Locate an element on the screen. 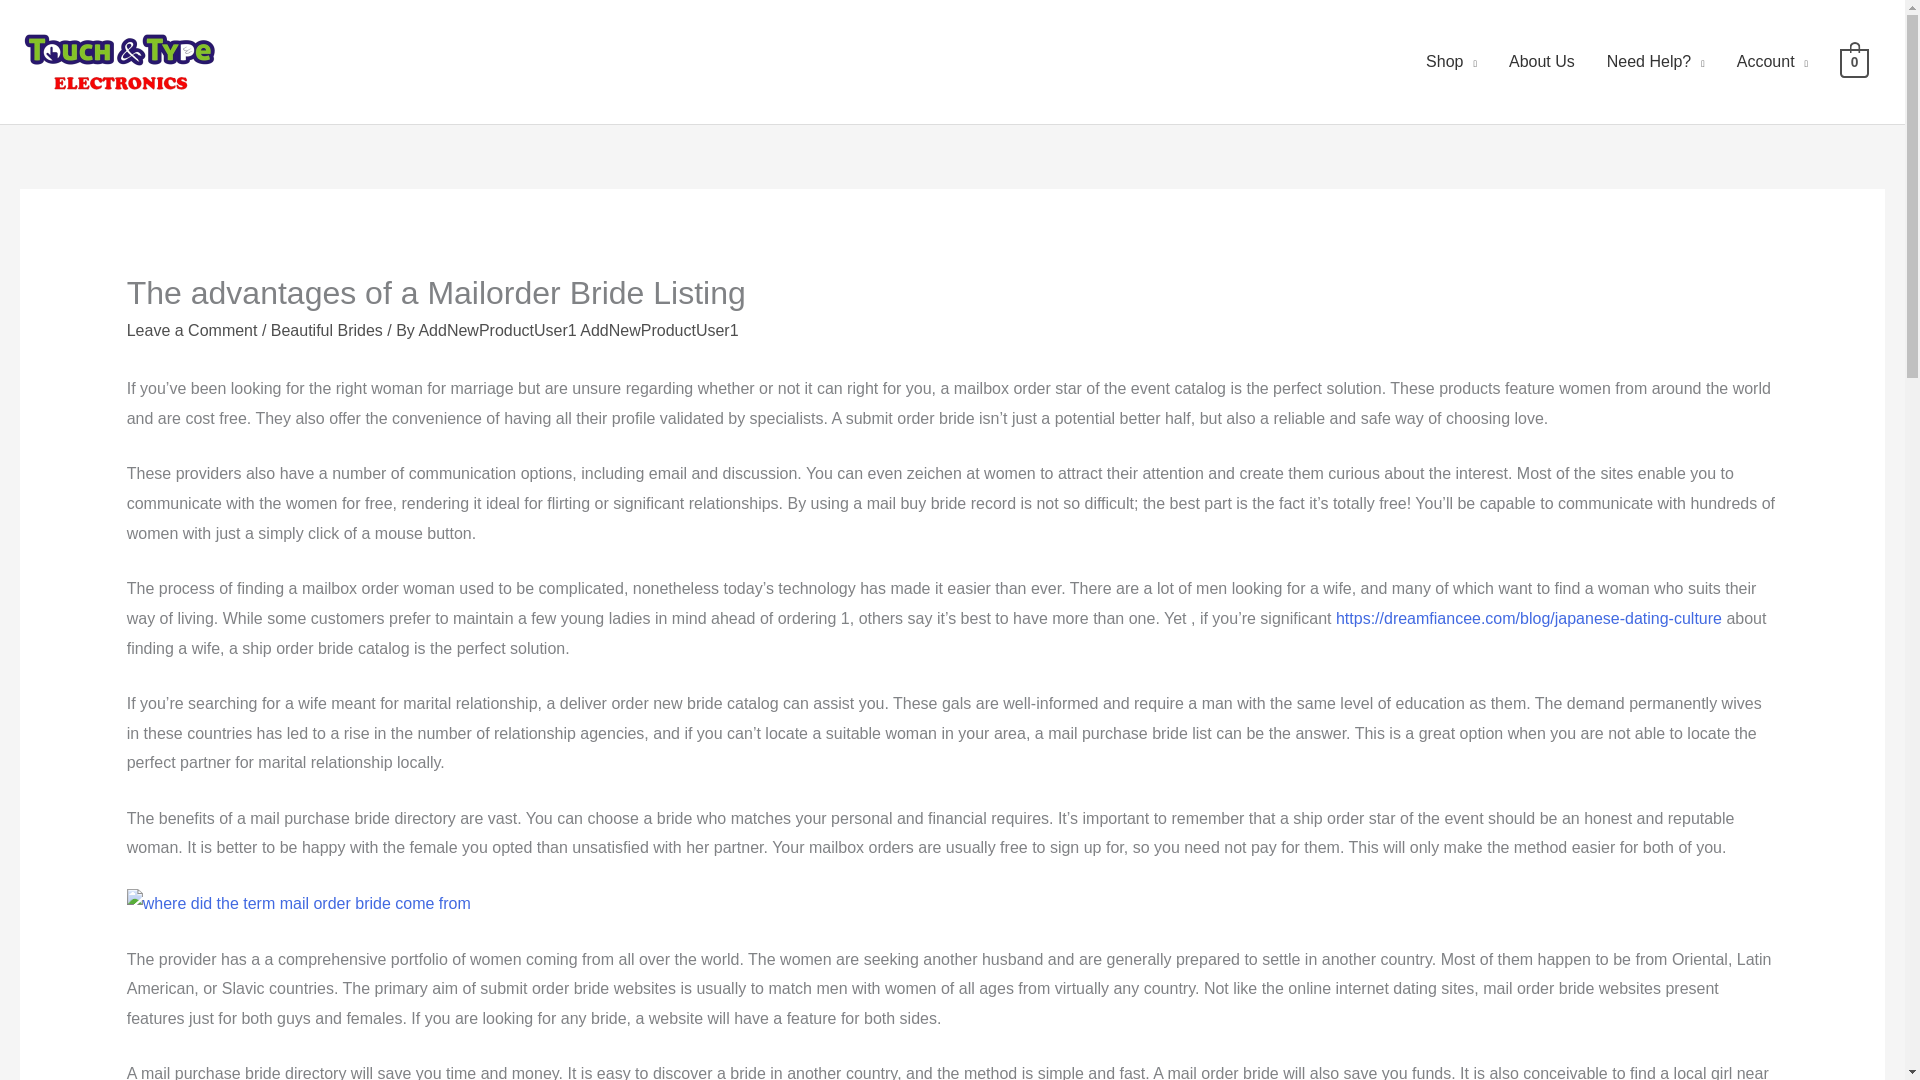  Account is located at coordinates (1772, 62).